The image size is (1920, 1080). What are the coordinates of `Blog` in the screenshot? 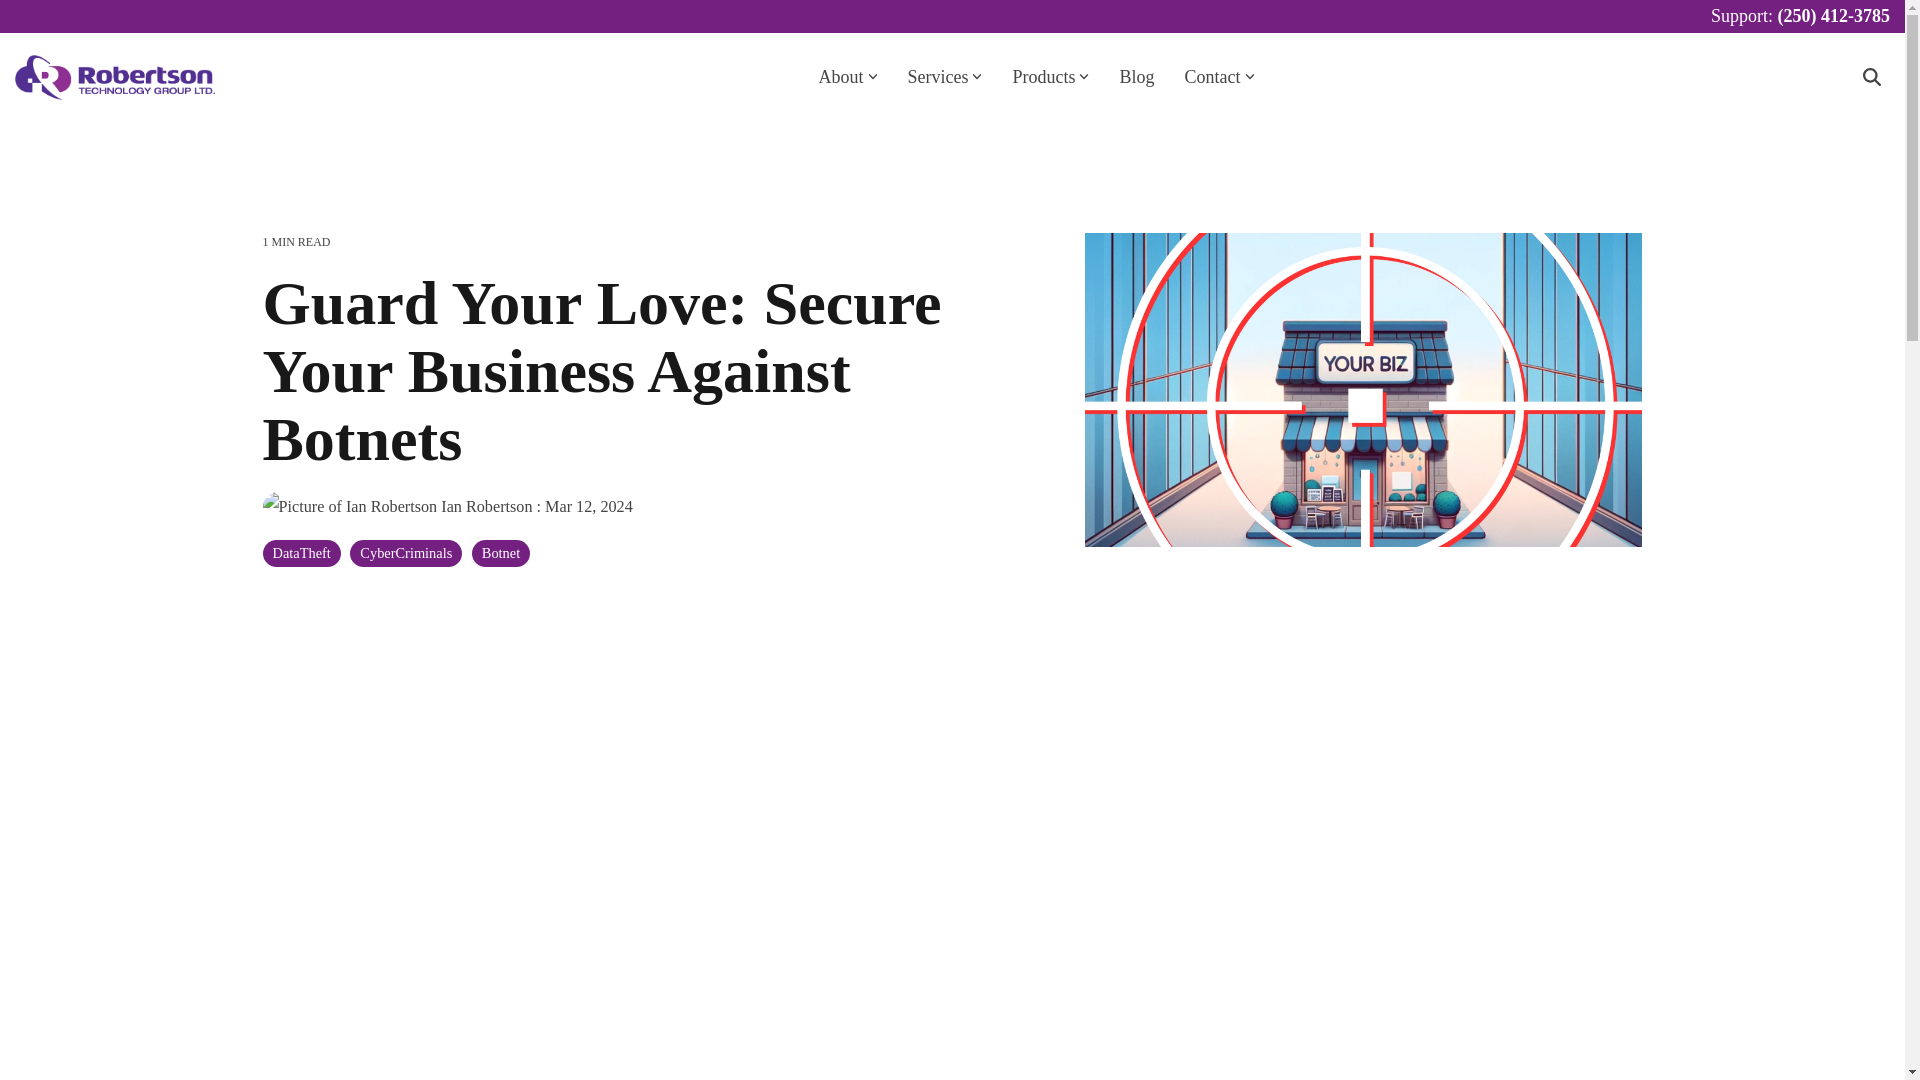 It's located at (1136, 78).